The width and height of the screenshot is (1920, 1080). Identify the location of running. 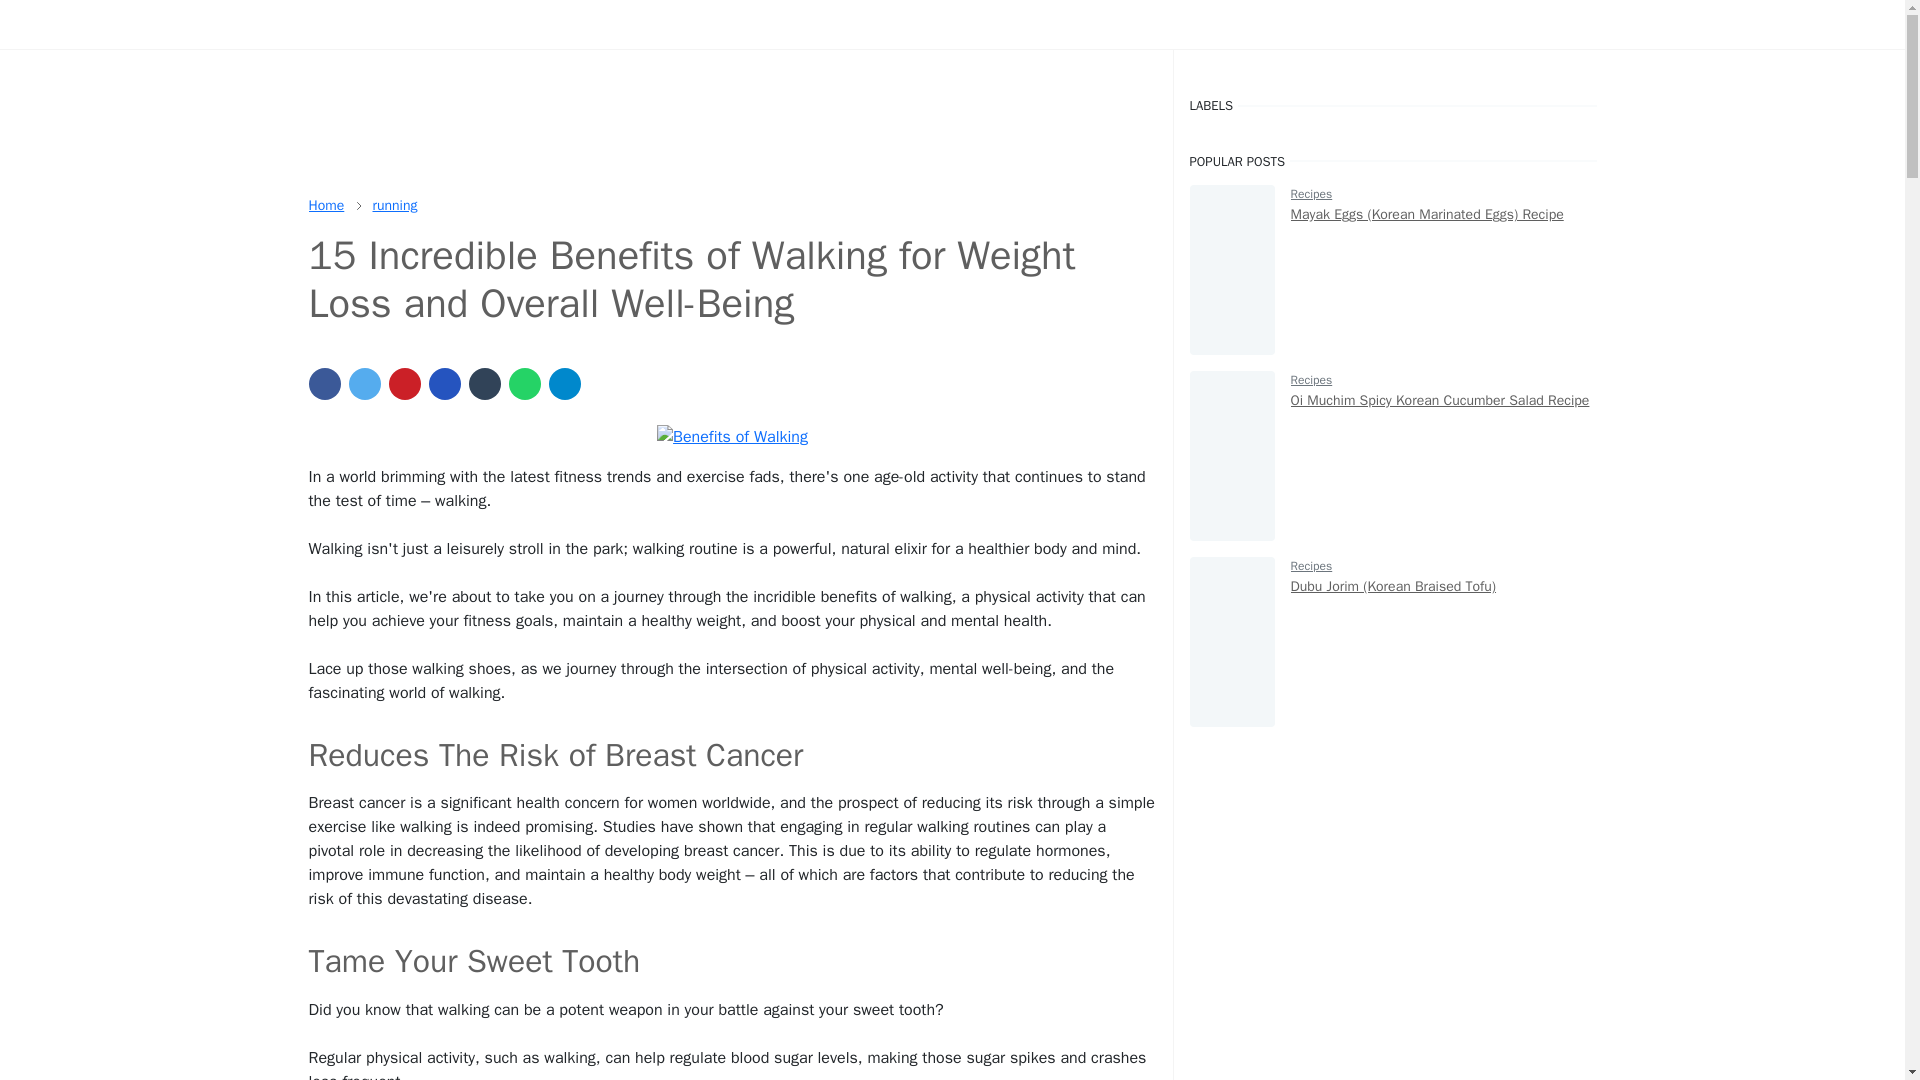
(394, 204).